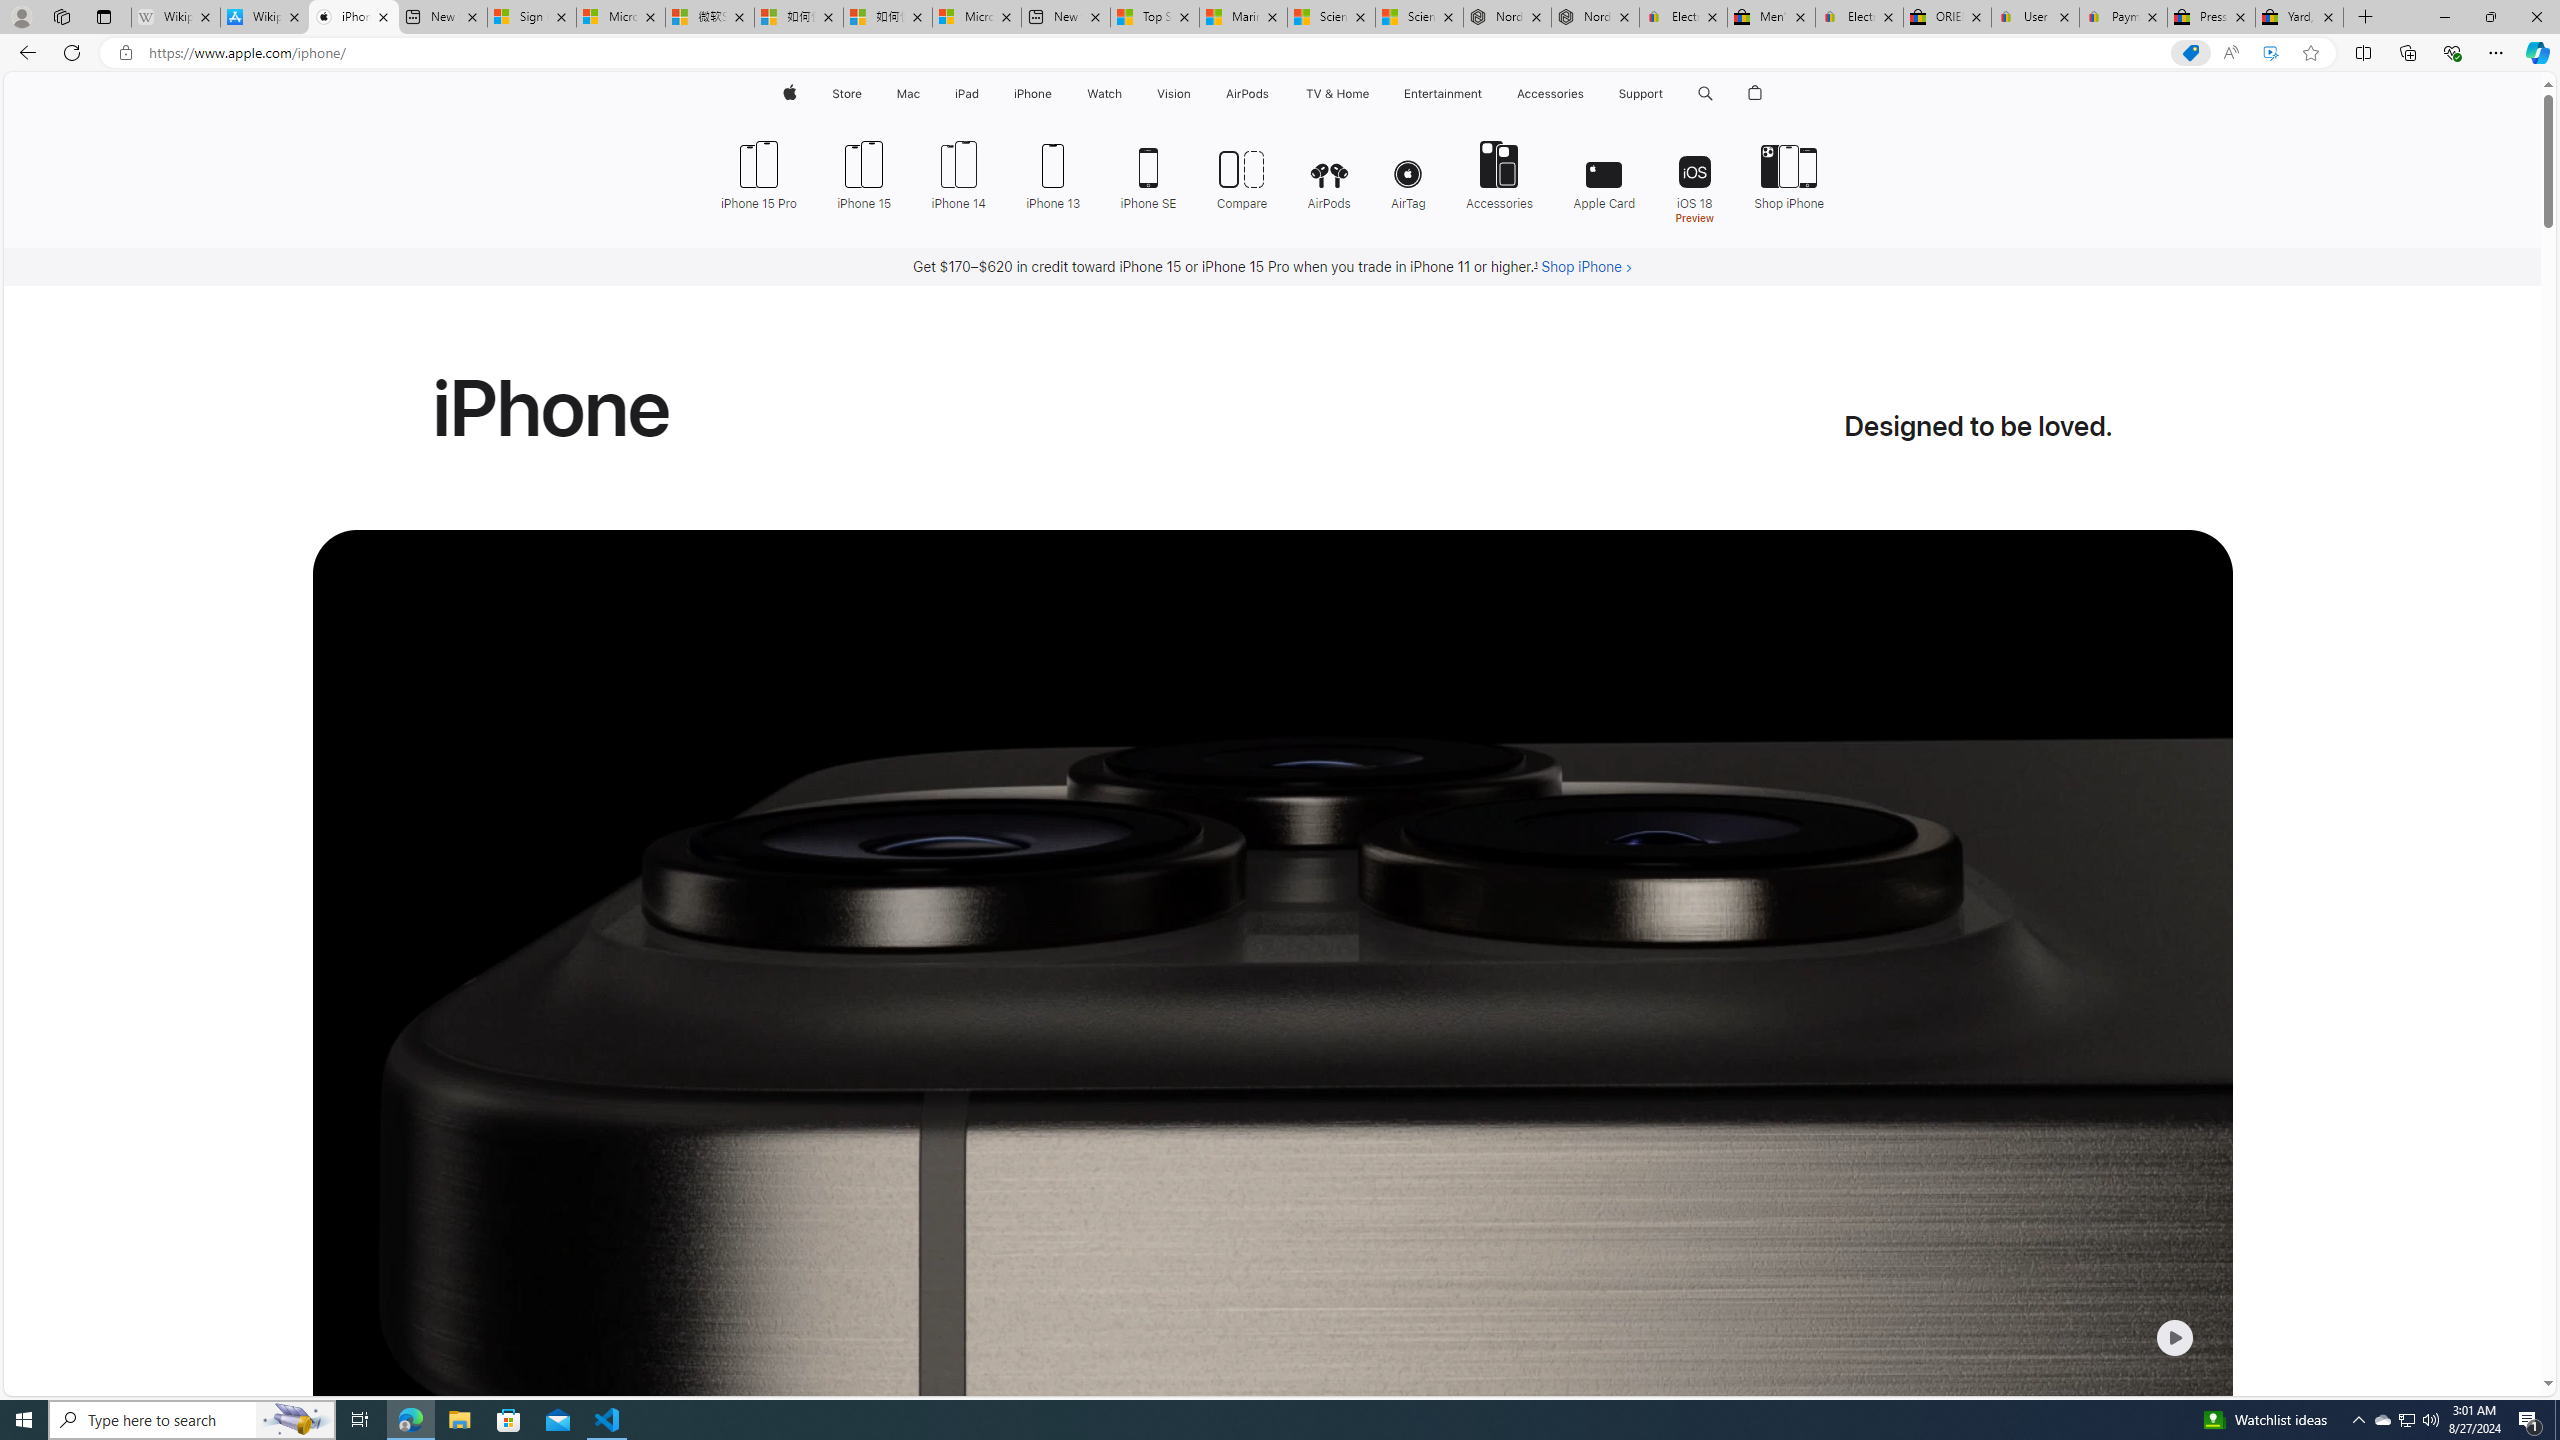 This screenshot has width=2560, height=1440. Describe the element at coordinates (2210, 17) in the screenshot. I see `Press Room - eBay Inc.` at that location.